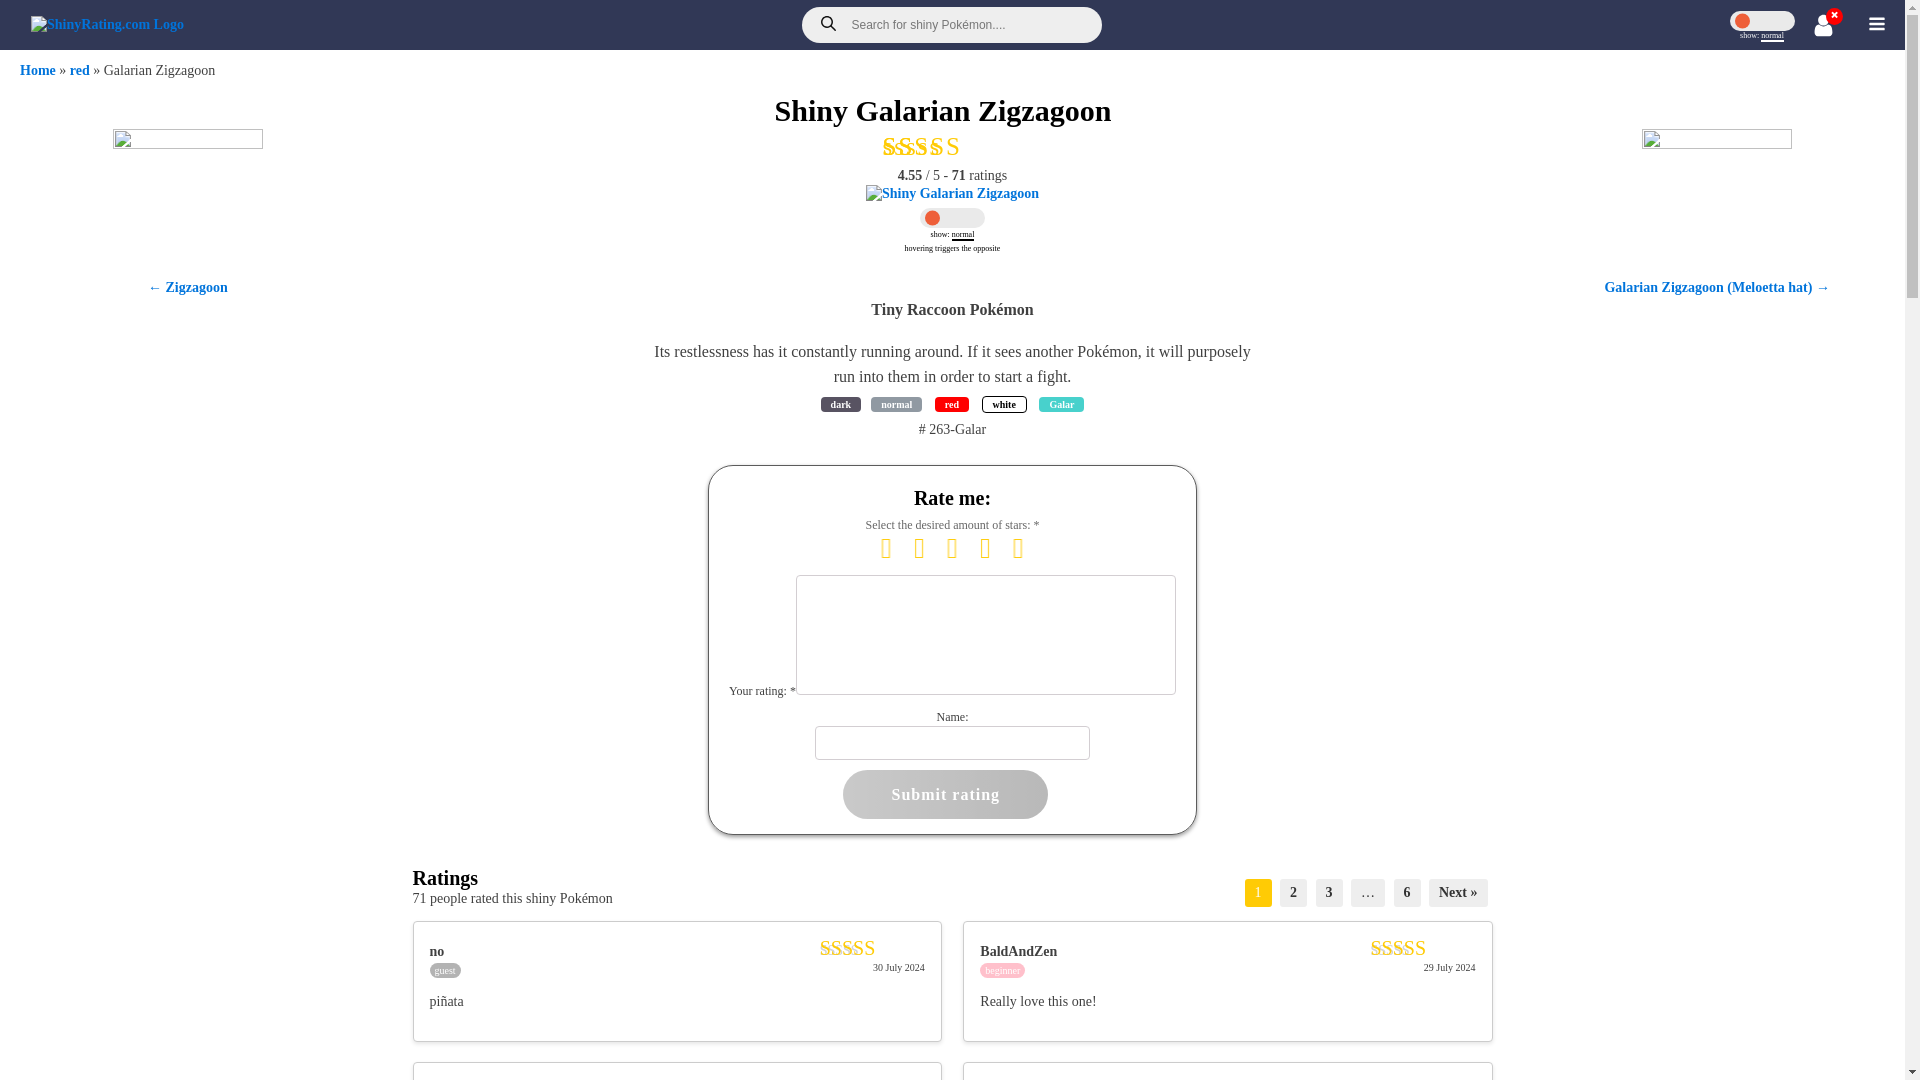 This screenshot has width=1920, height=1080. What do you see at coordinates (950, 546) in the screenshot?
I see `2` at bounding box center [950, 546].